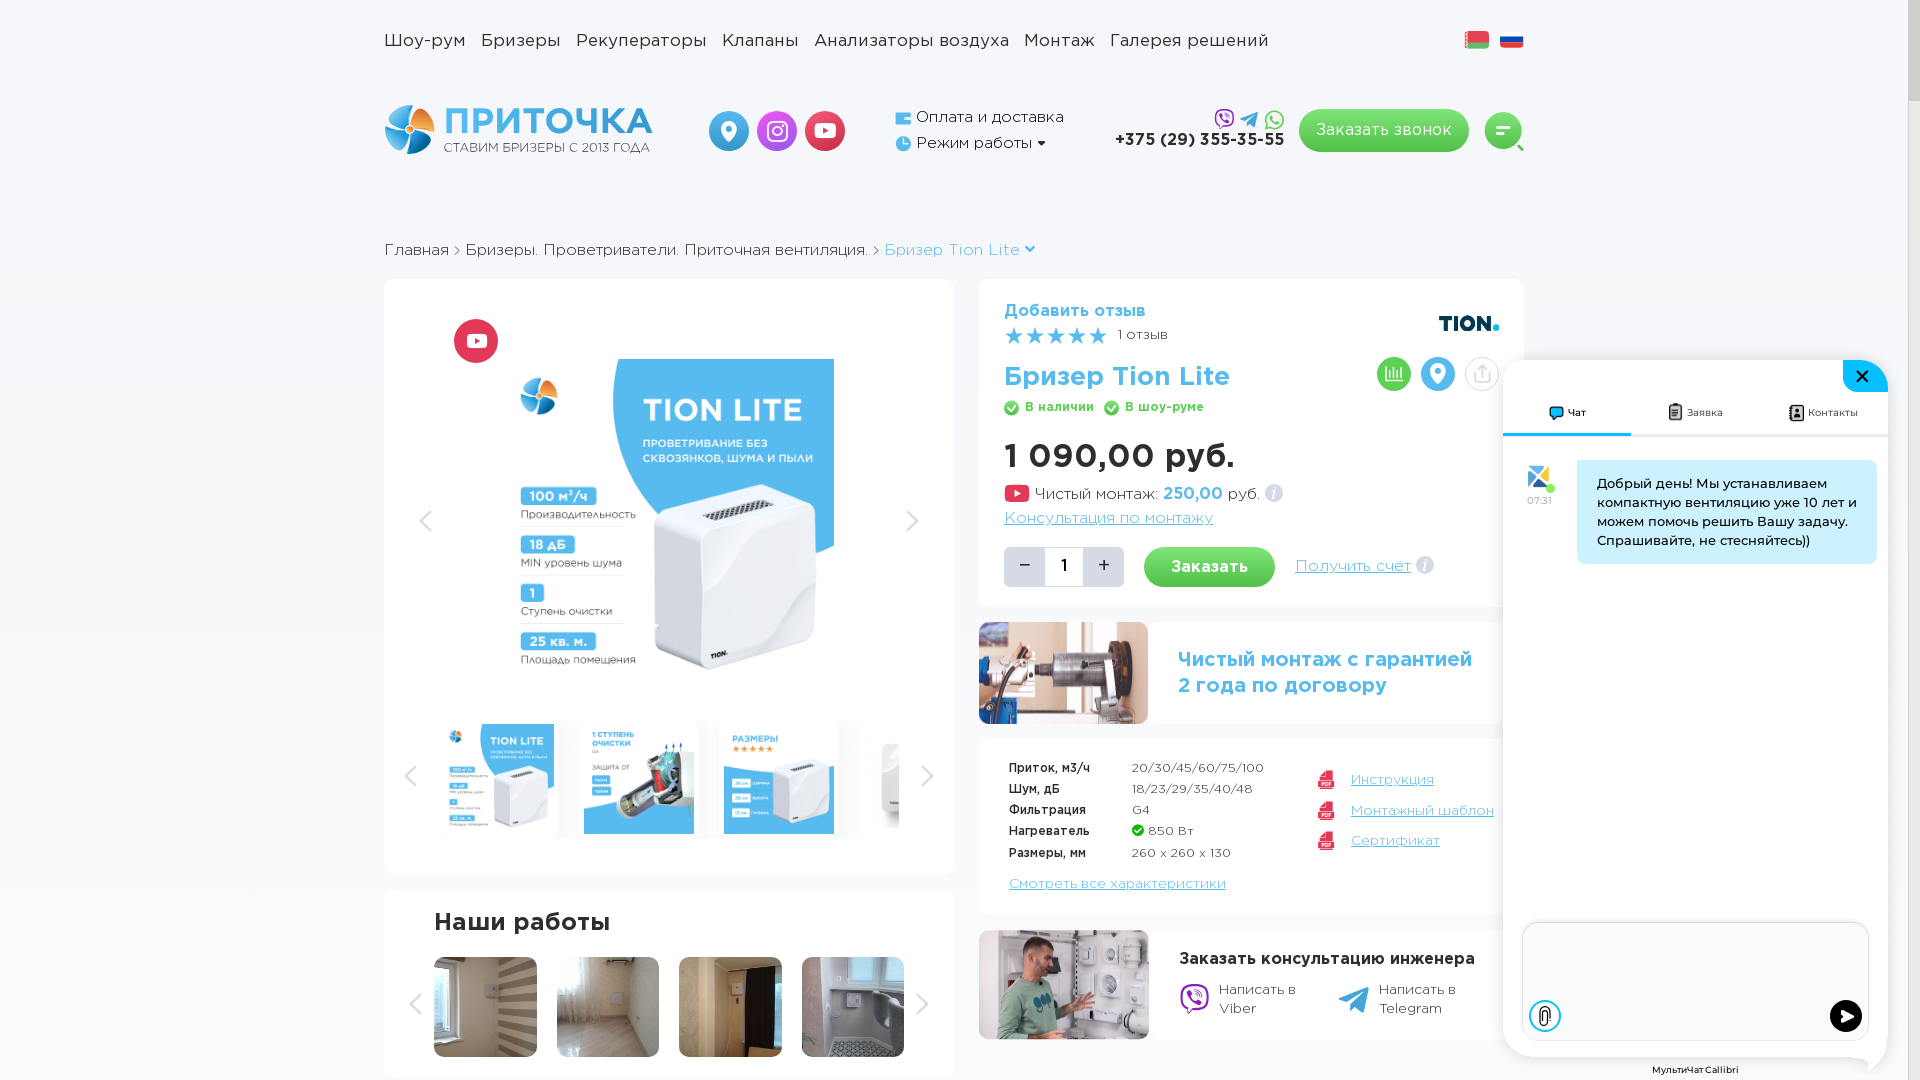 This screenshot has height=1080, width=1920. What do you see at coordinates (1104, 567) in the screenshot?
I see `+` at bounding box center [1104, 567].